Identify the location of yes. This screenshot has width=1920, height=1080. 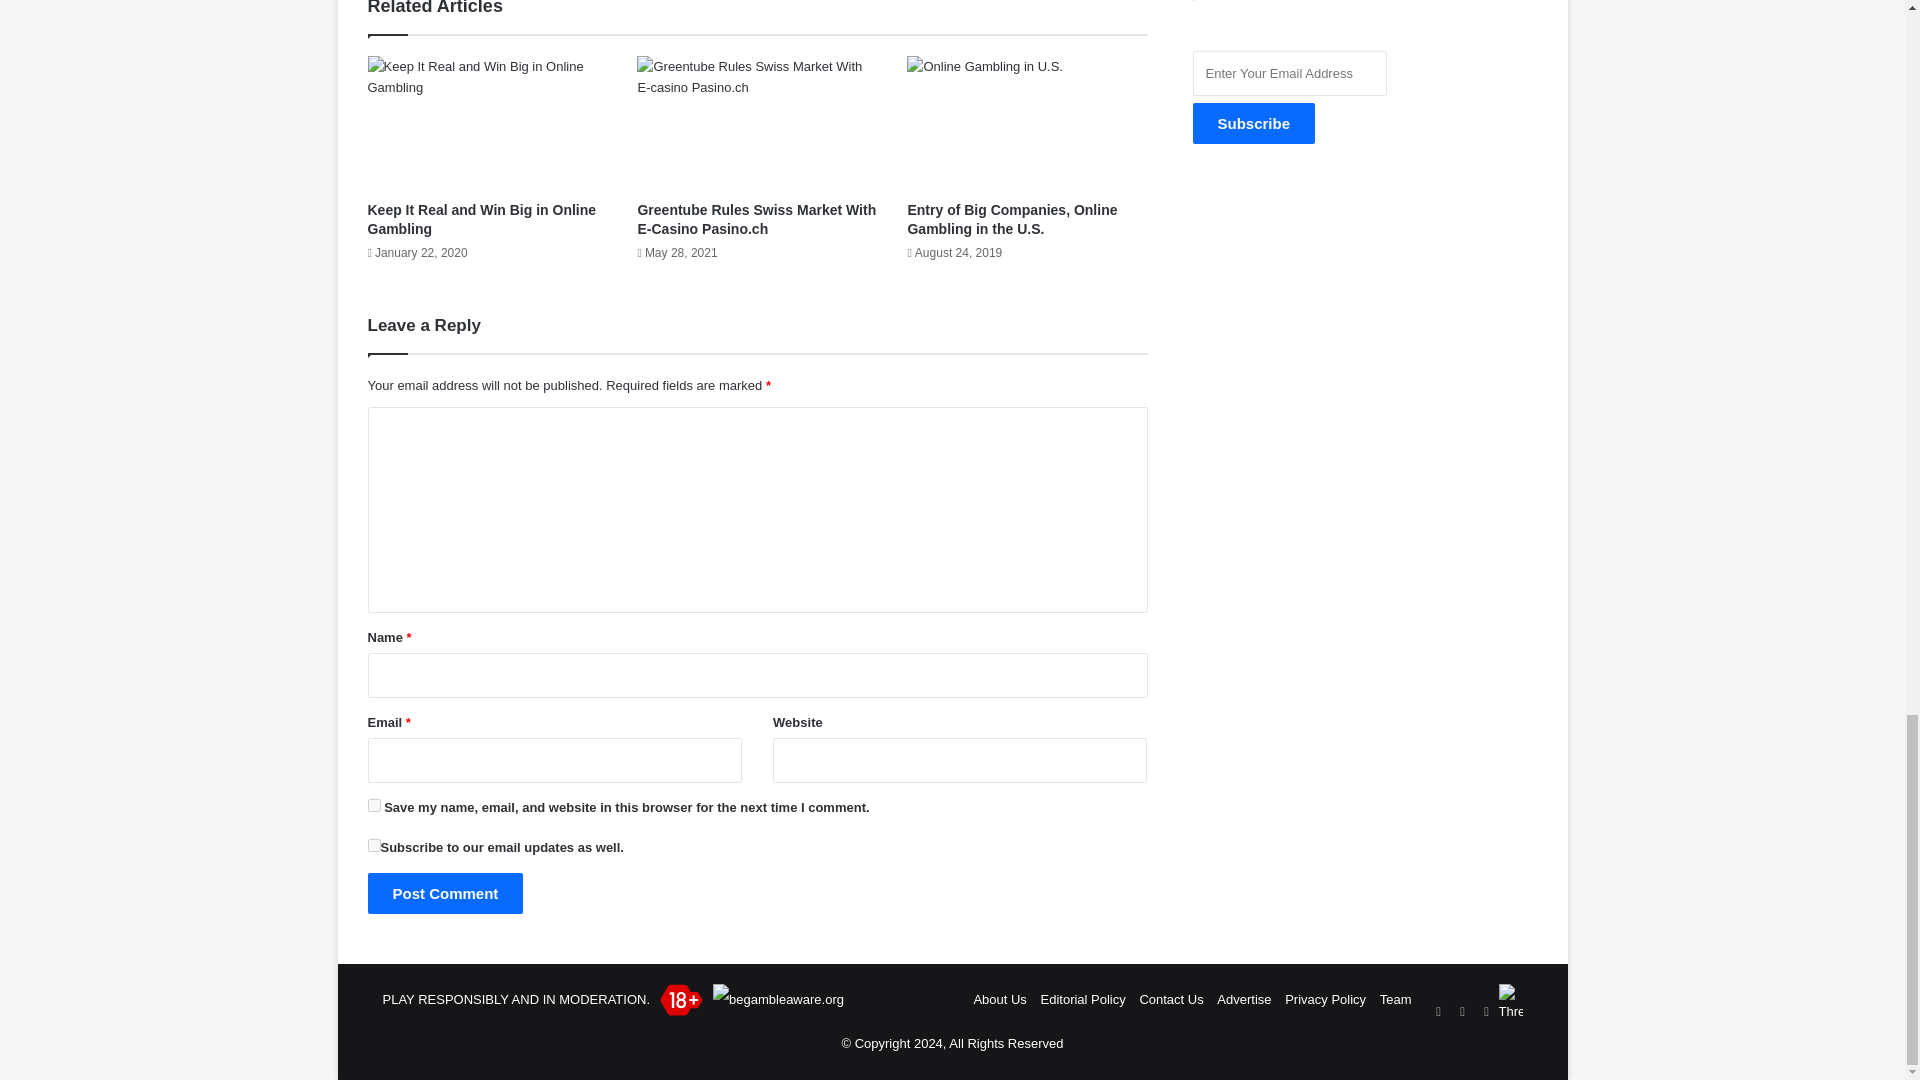
(374, 846).